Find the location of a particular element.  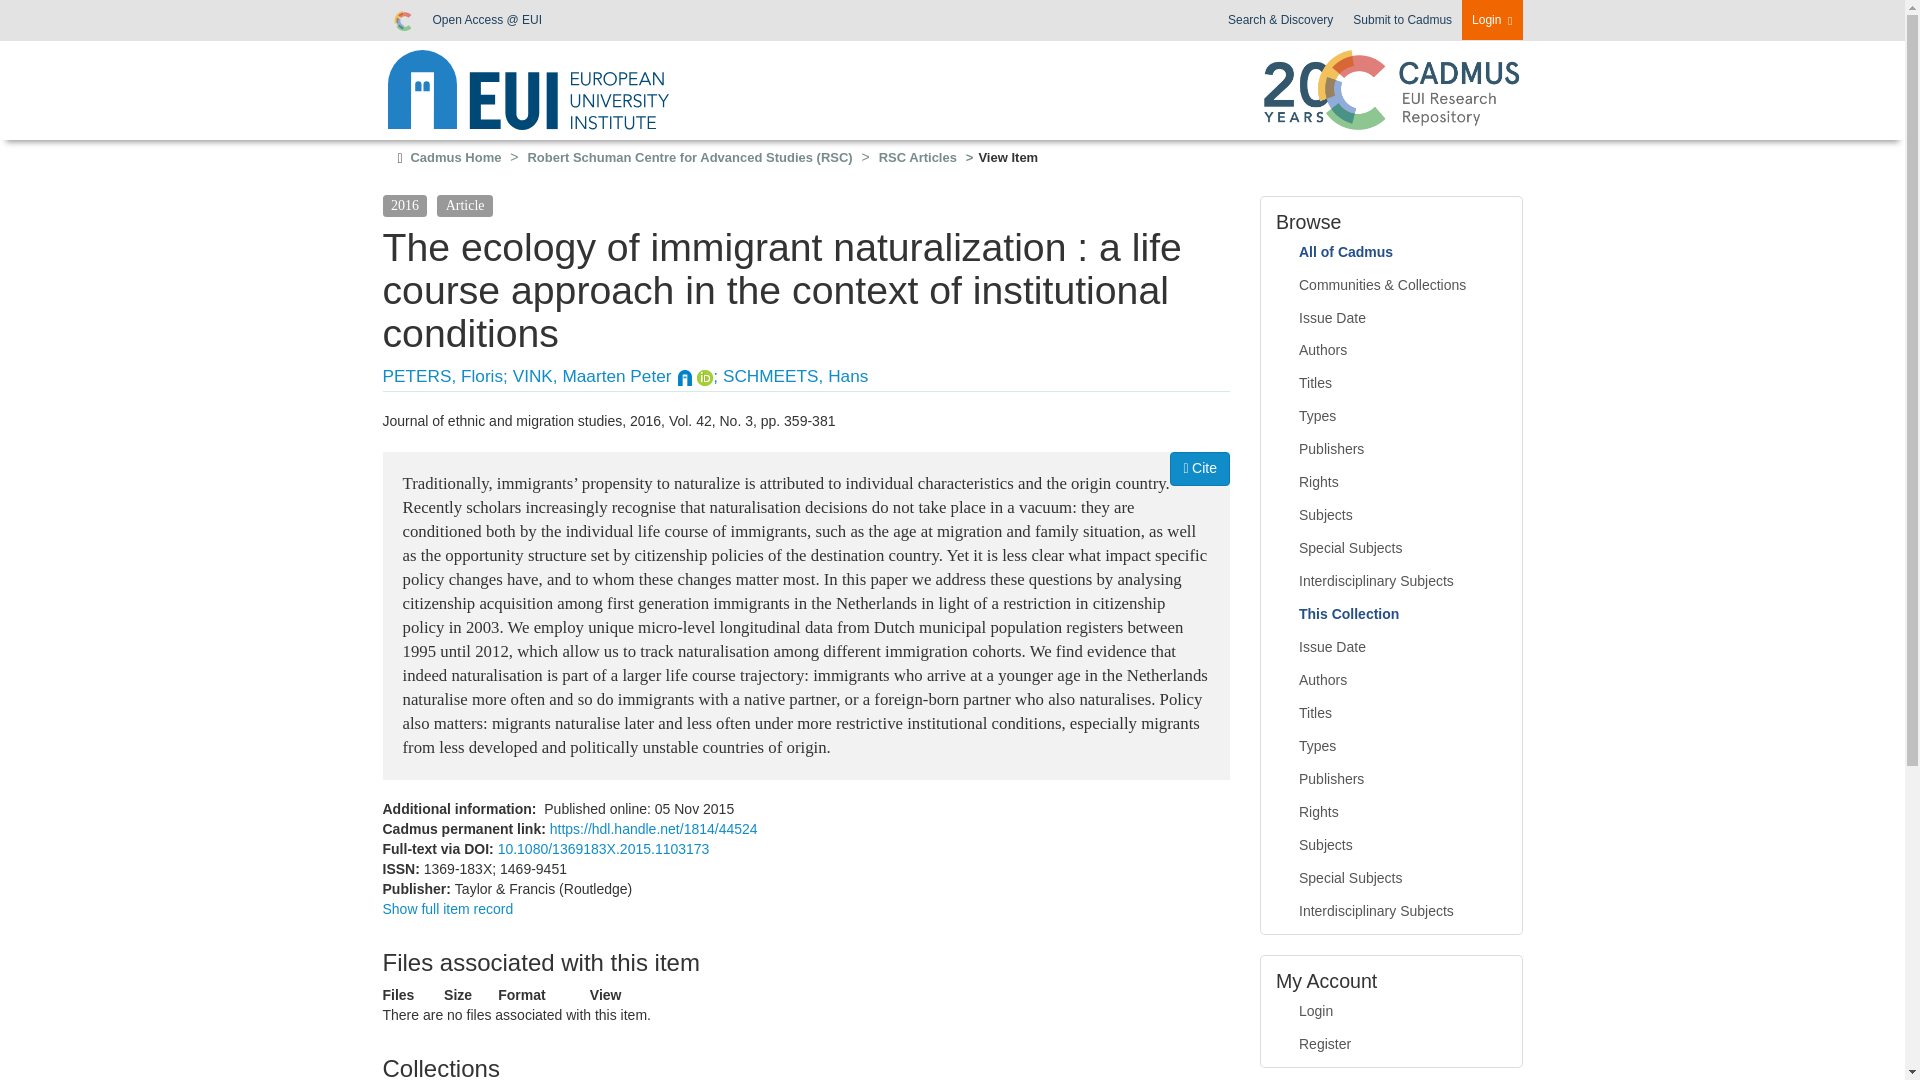

2016 is located at coordinates (404, 204).